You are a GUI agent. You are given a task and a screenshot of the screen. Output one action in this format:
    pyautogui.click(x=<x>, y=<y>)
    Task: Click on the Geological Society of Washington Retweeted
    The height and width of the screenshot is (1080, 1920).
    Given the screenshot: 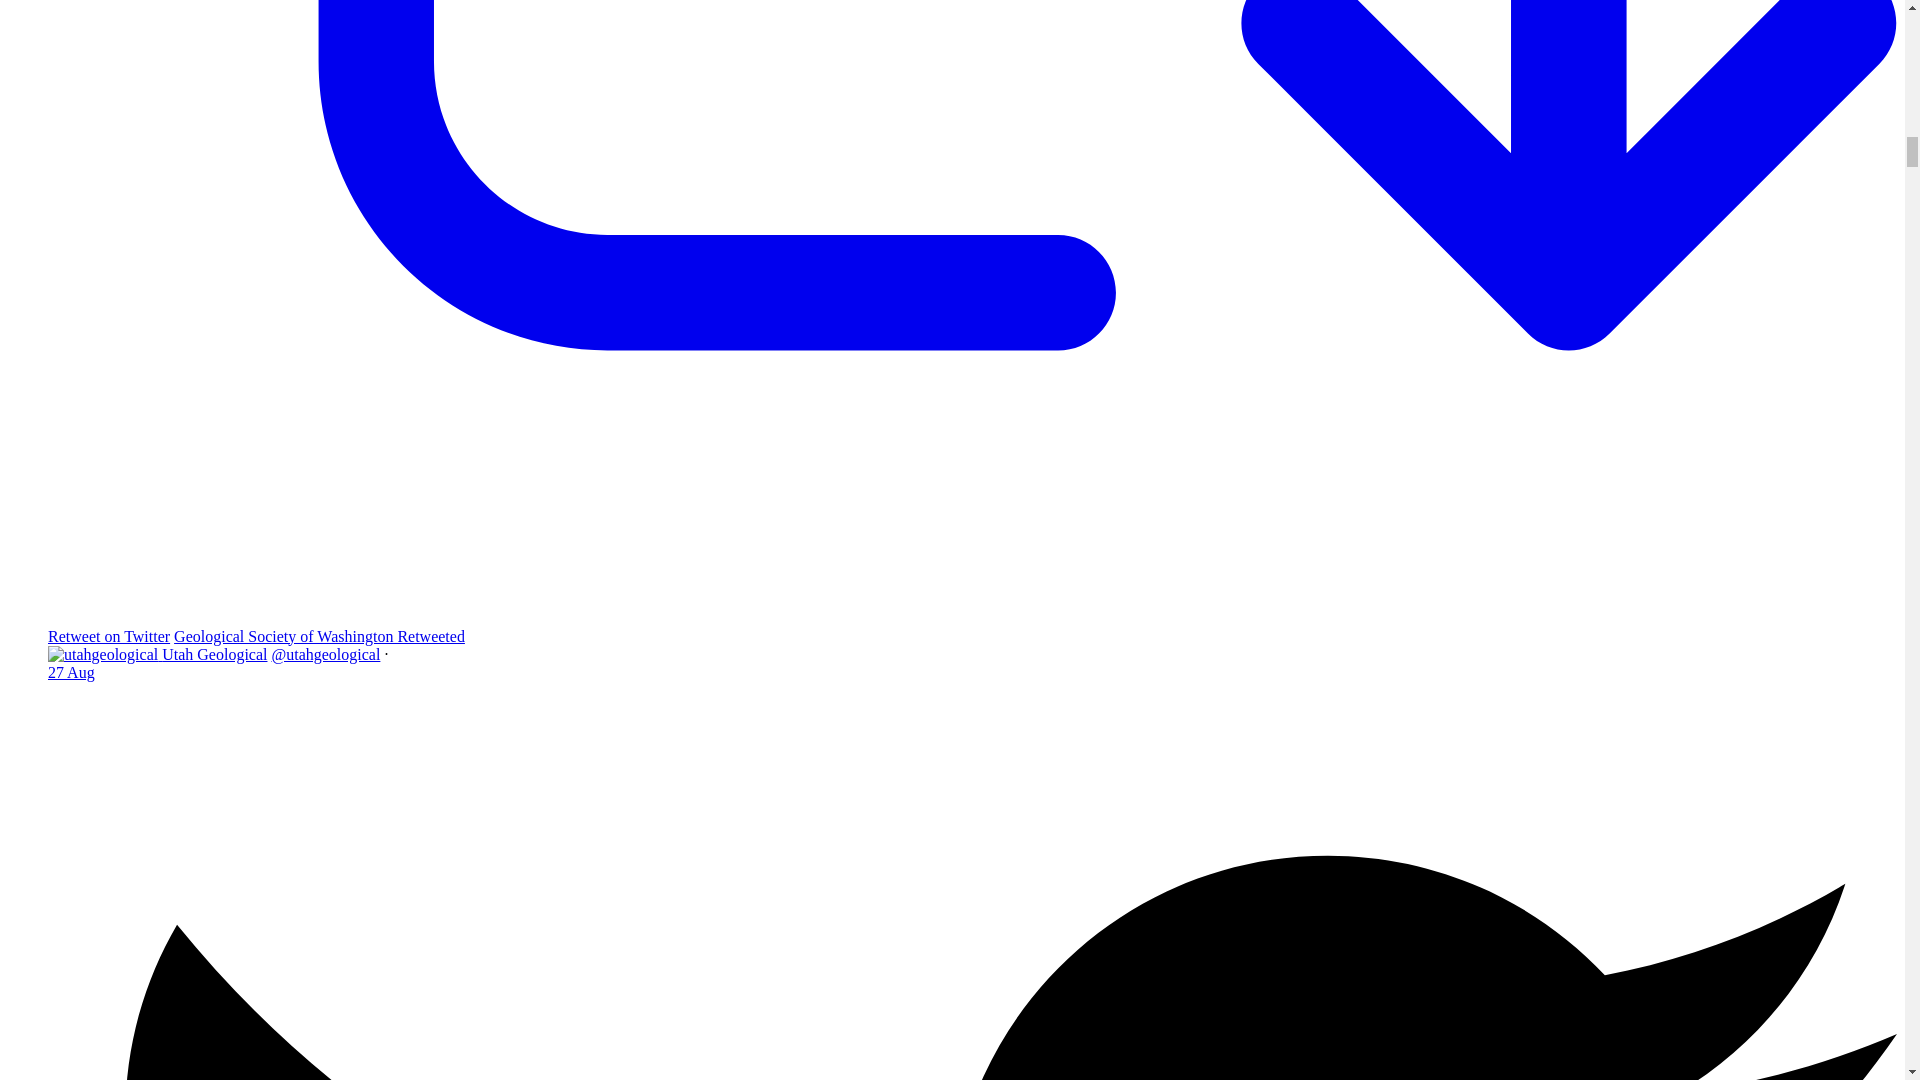 What is the action you would take?
    pyautogui.click(x=319, y=636)
    